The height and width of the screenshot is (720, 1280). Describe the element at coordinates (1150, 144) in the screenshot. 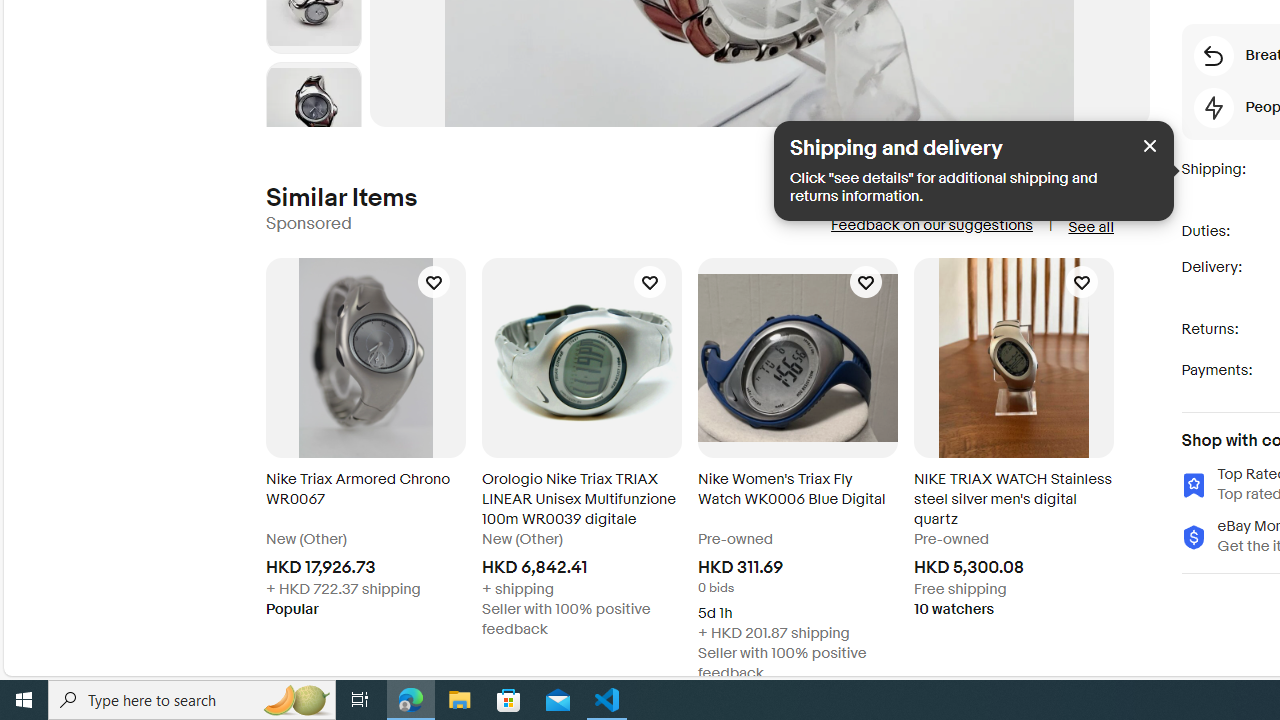

I see `Close dialog` at that location.